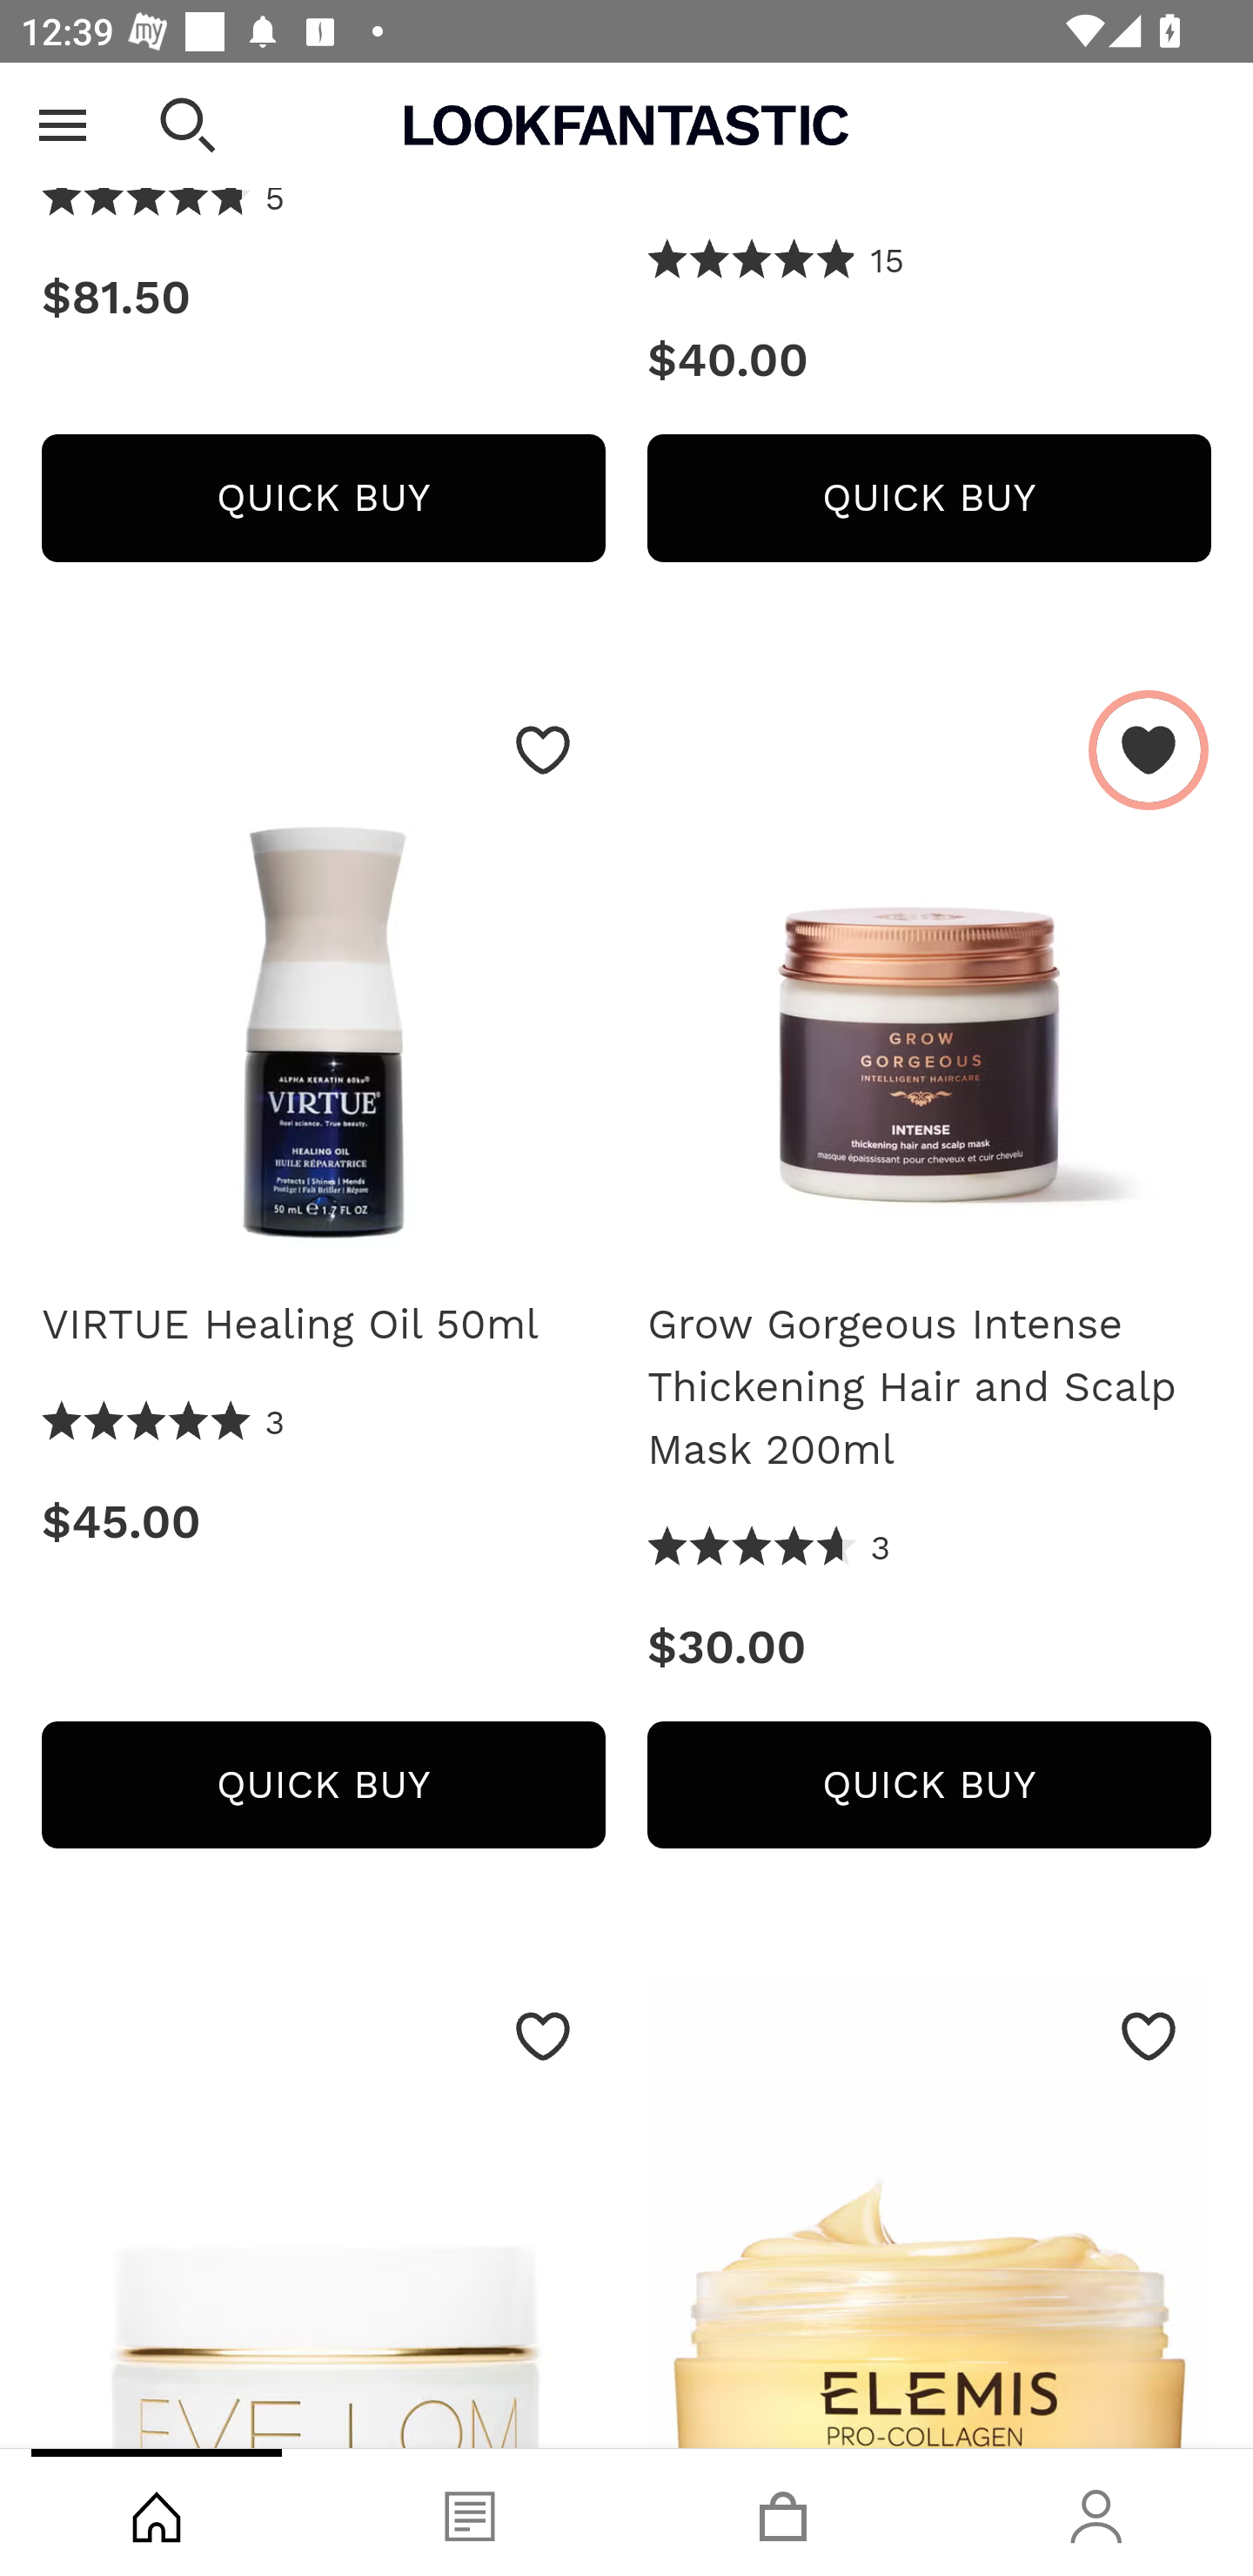 This screenshot has height=2576, width=1253. What do you see at coordinates (929, 1648) in the screenshot?
I see `Price: $30.00` at bounding box center [929, 1648].